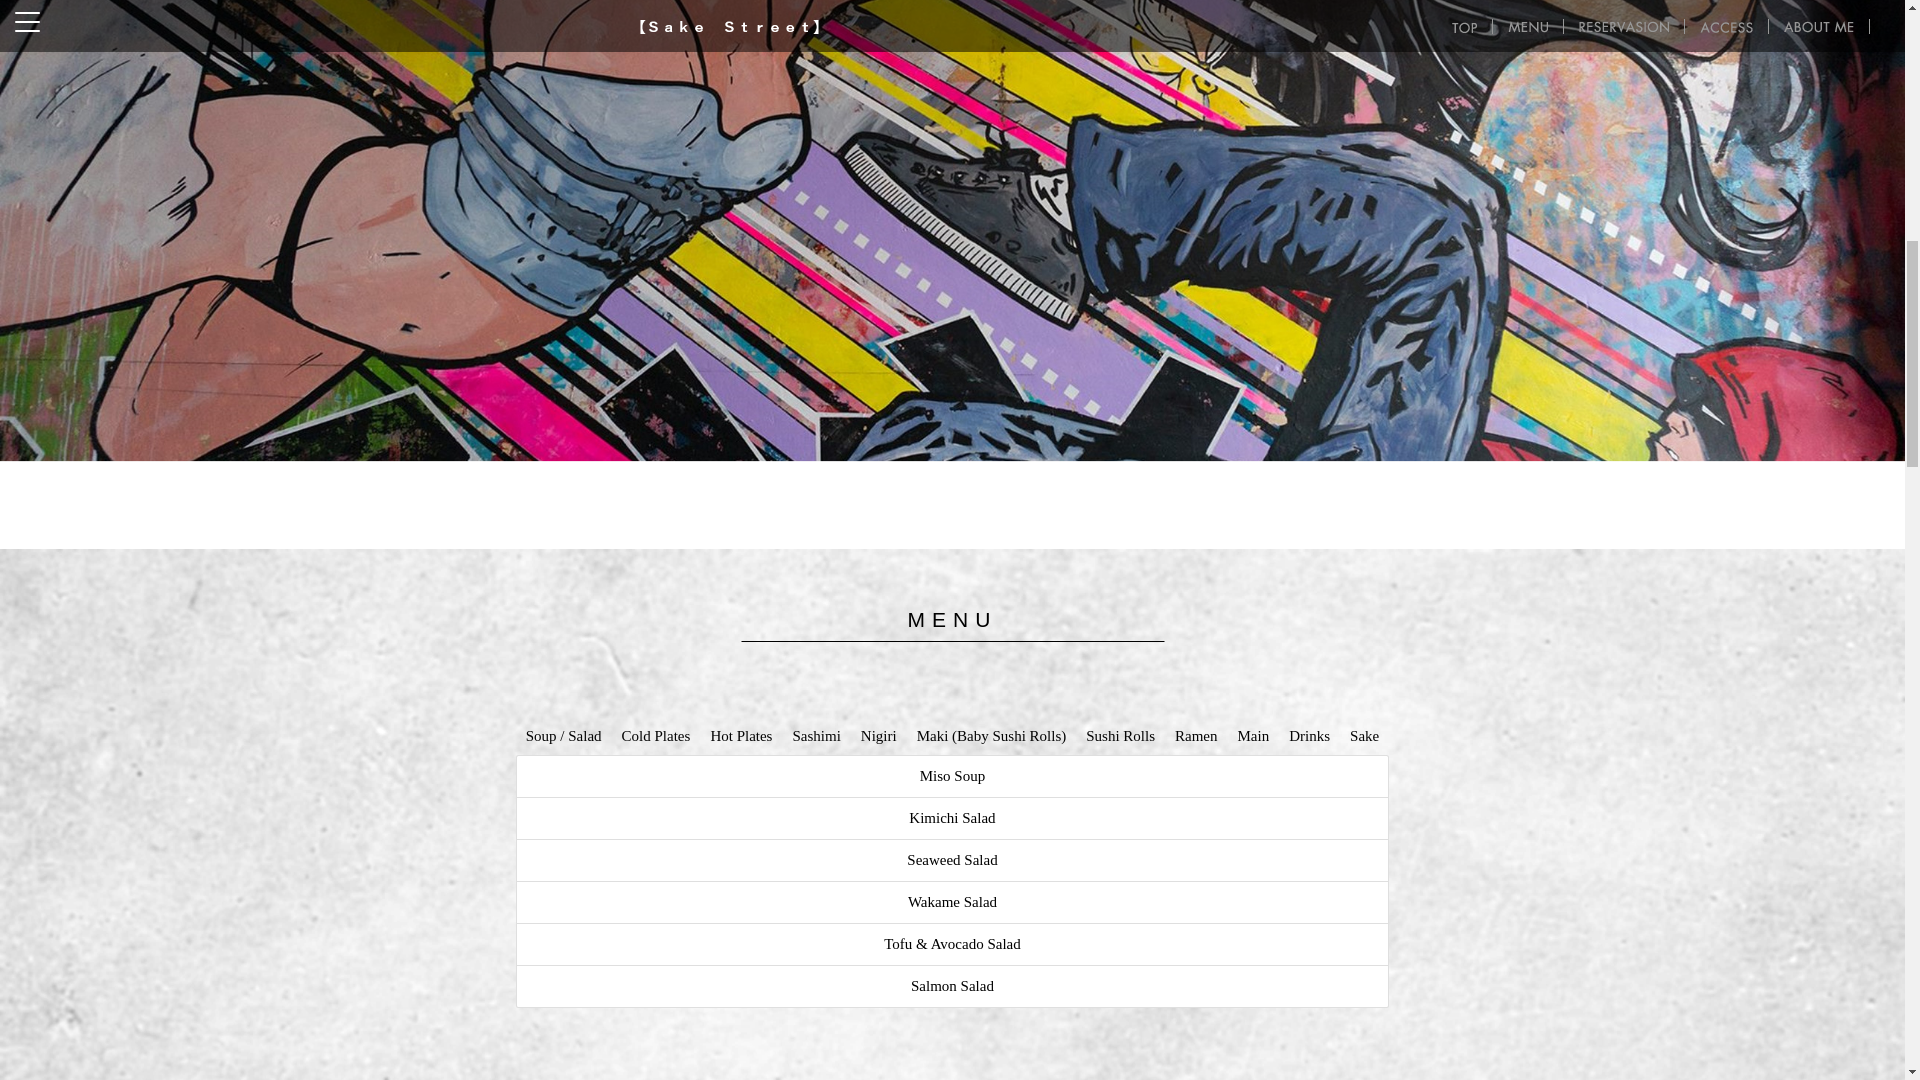  Describe the element at coordinates (878, 736) in the screenshot. I see `Nigiri` at that location.